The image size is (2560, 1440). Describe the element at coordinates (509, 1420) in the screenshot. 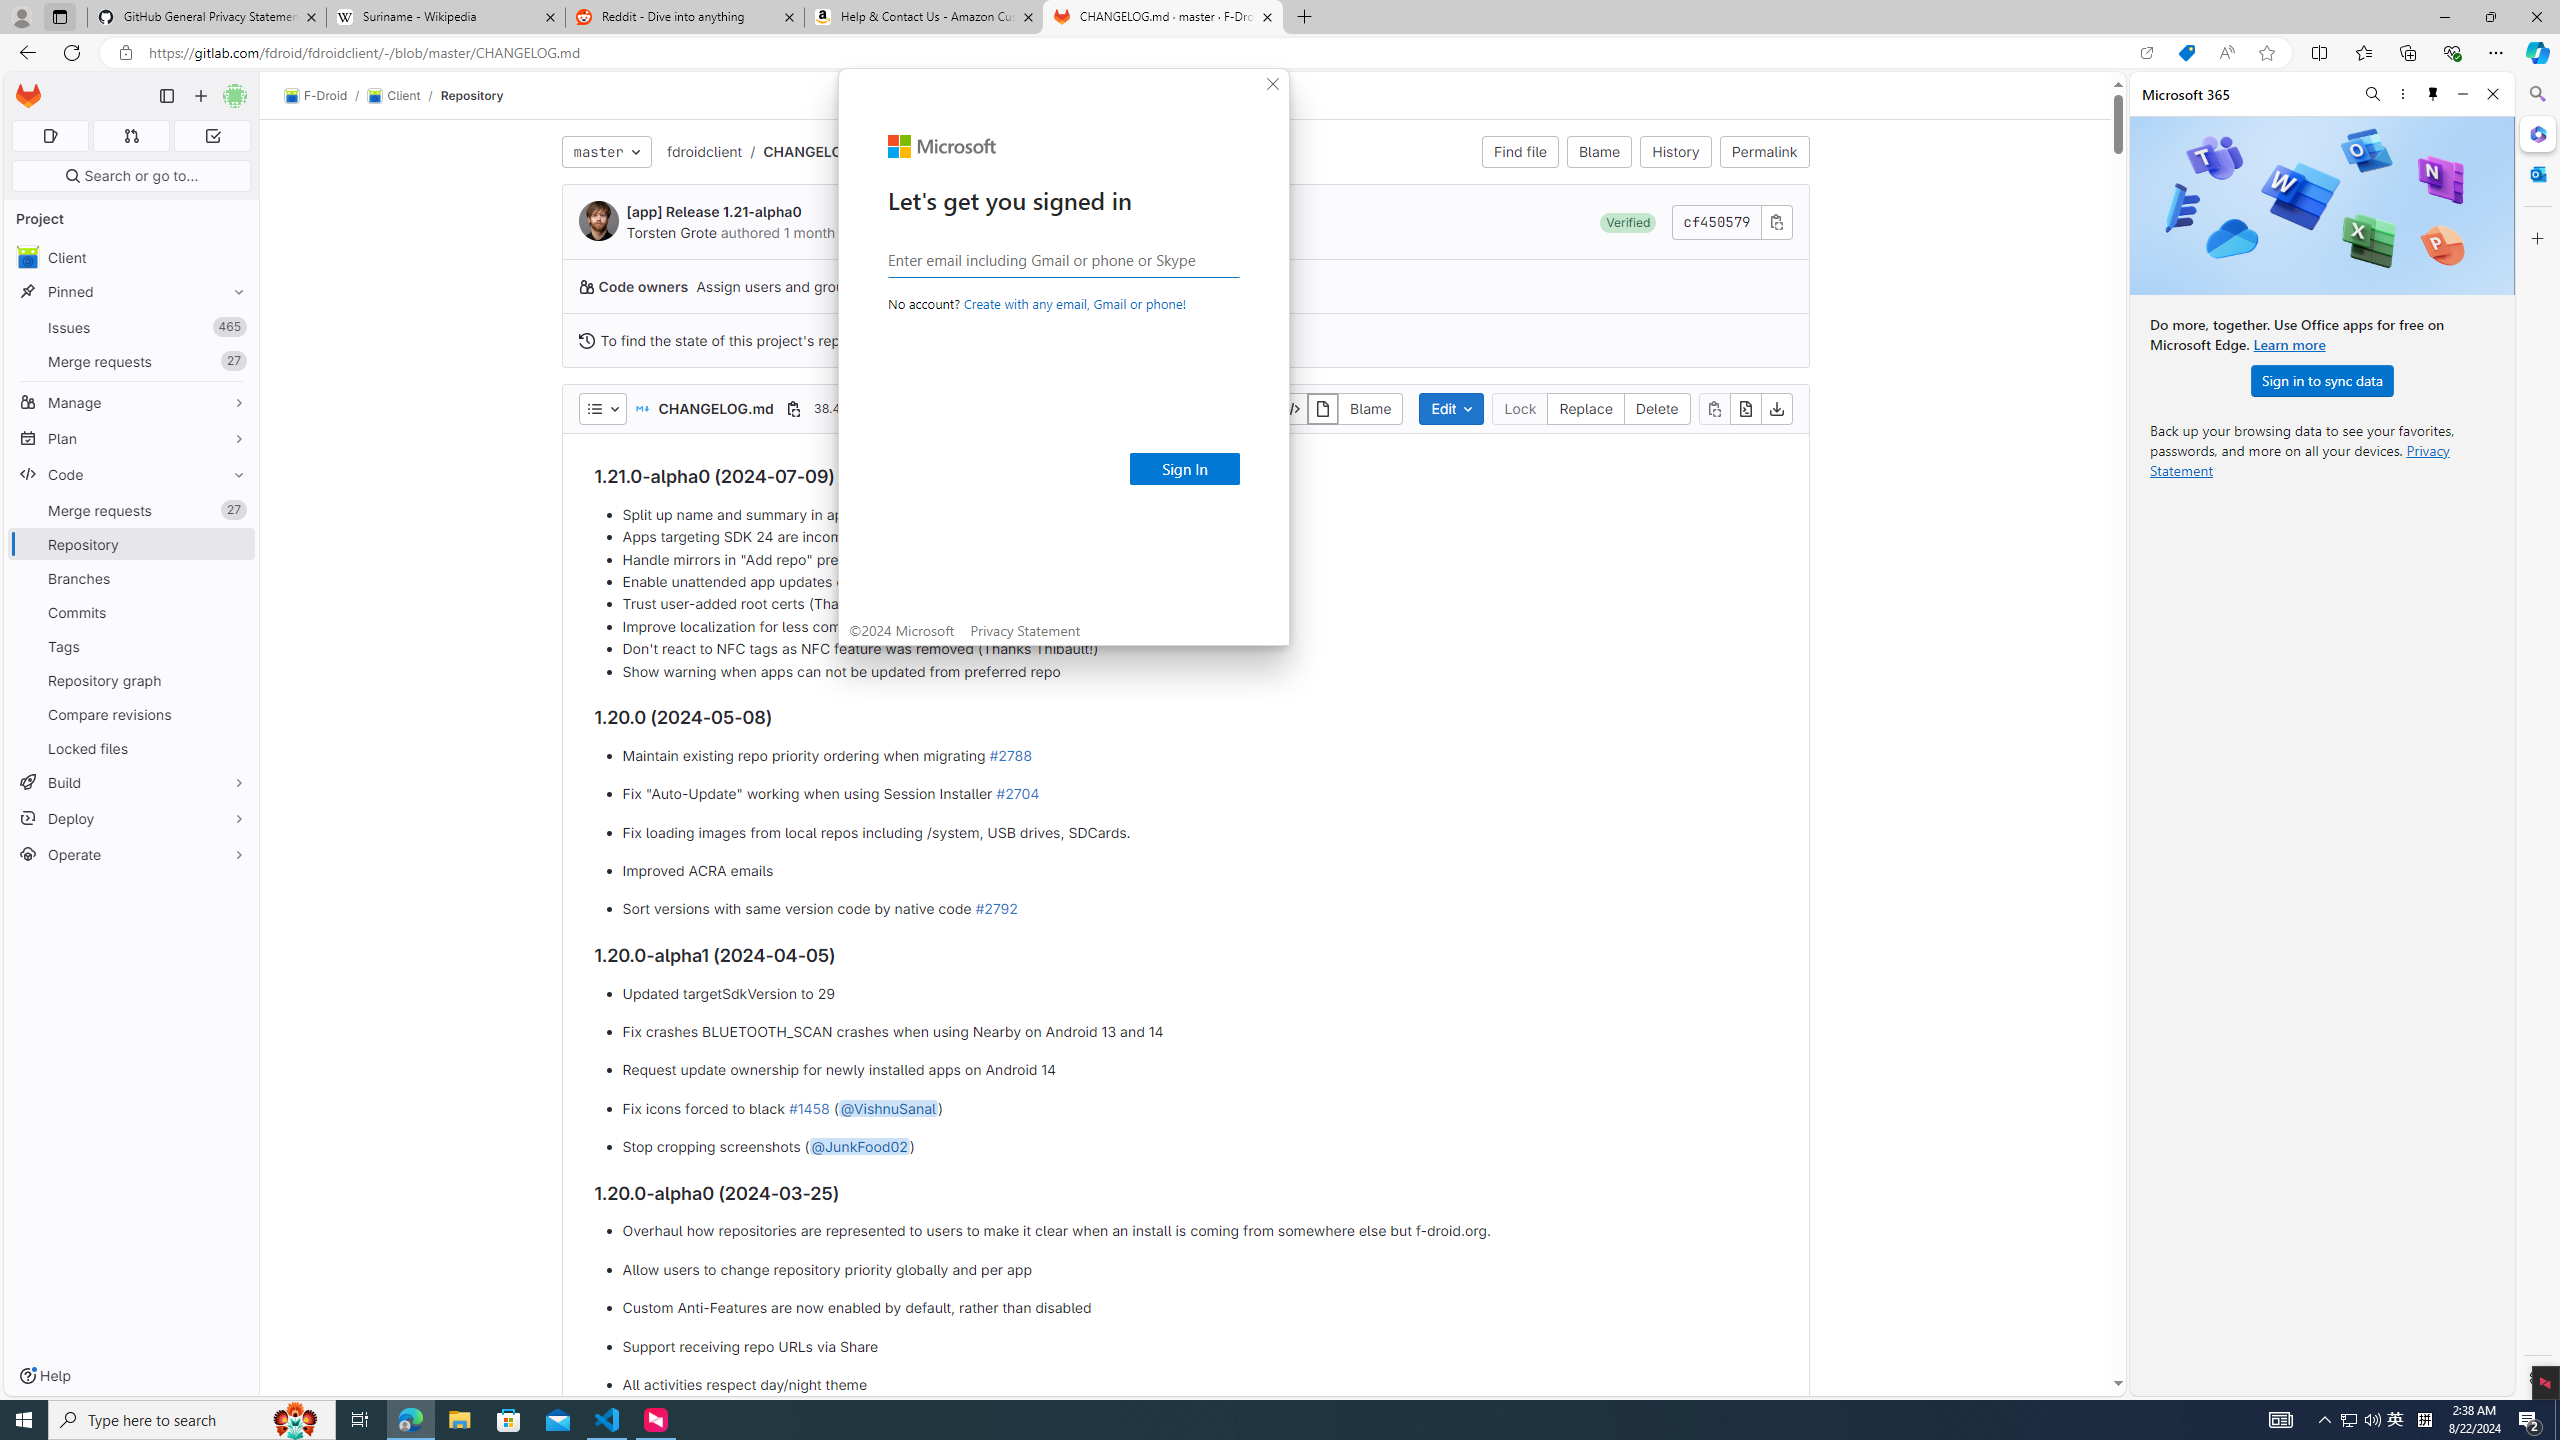

I see `Fix icons forced to black #1458 (@VishnuSanal)` at that location.